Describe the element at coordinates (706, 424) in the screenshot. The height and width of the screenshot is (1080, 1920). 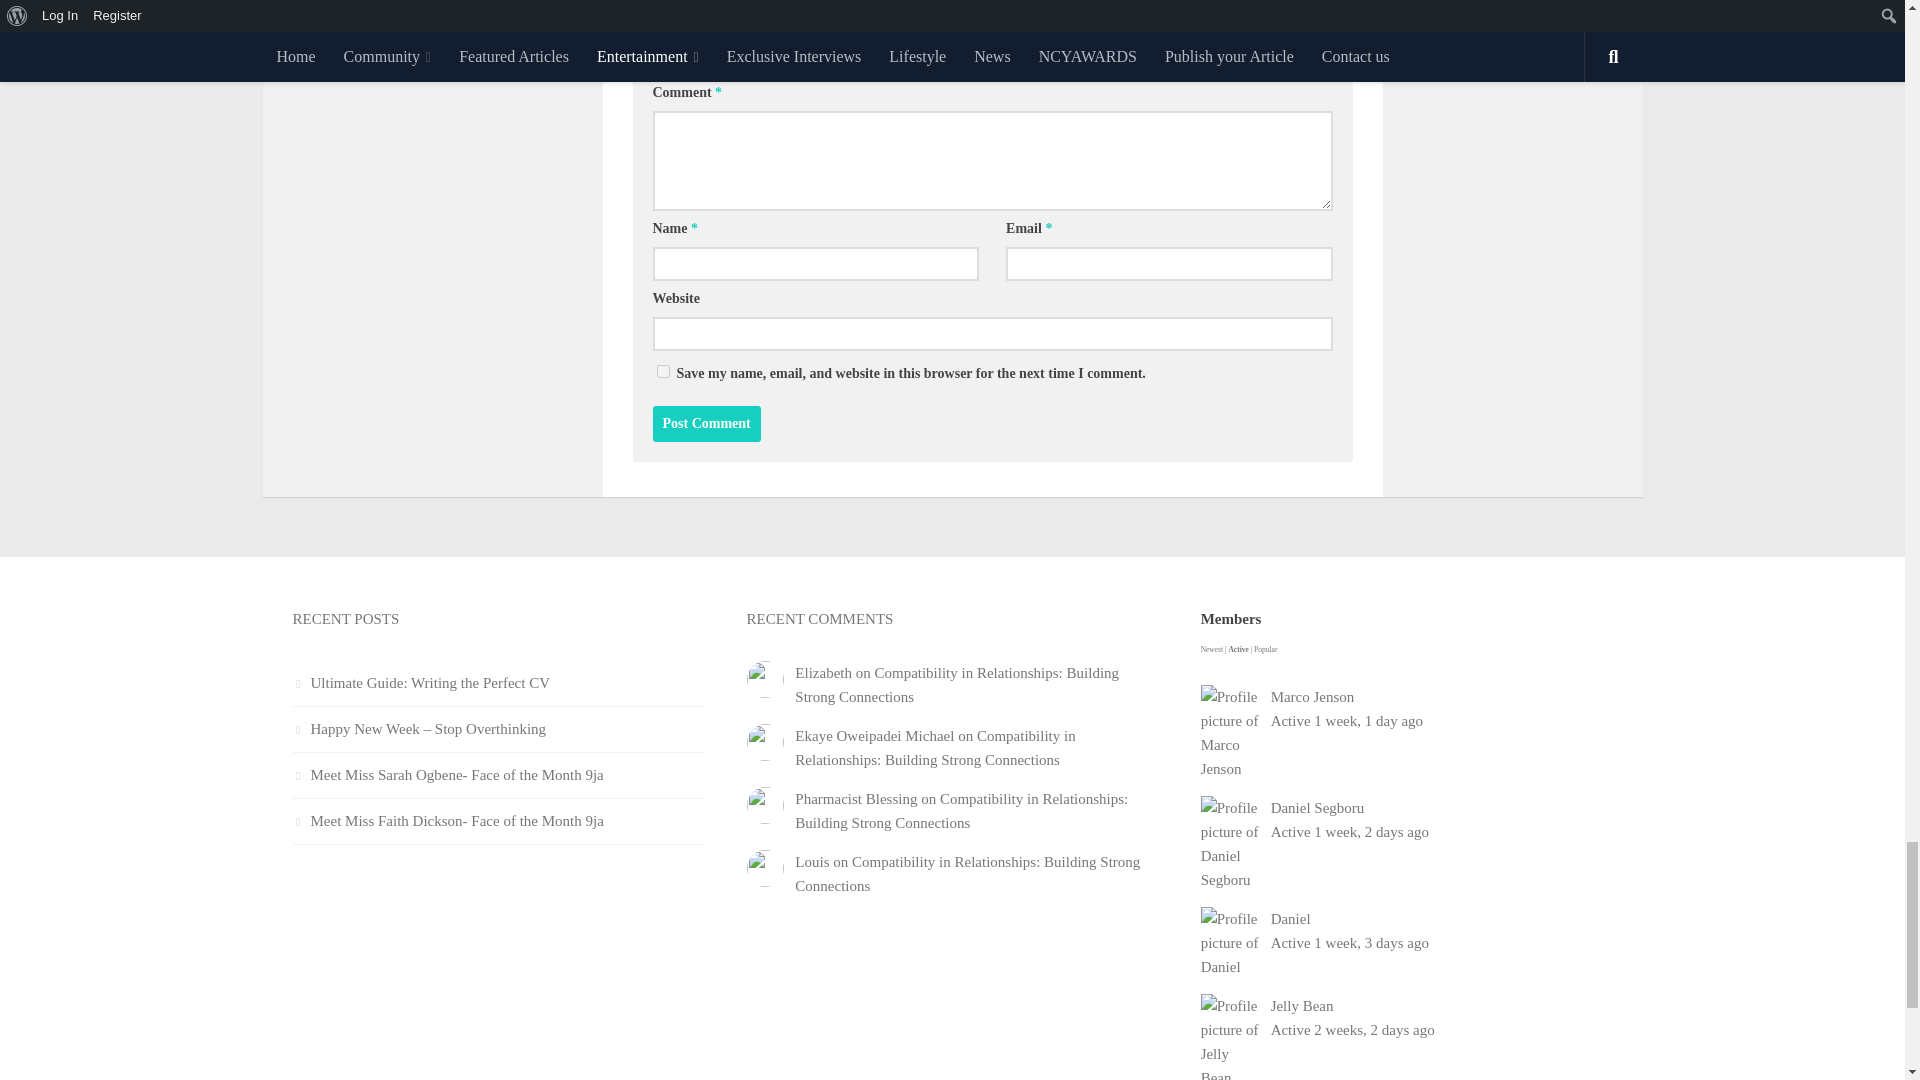
I see `Post Comment` at that location.